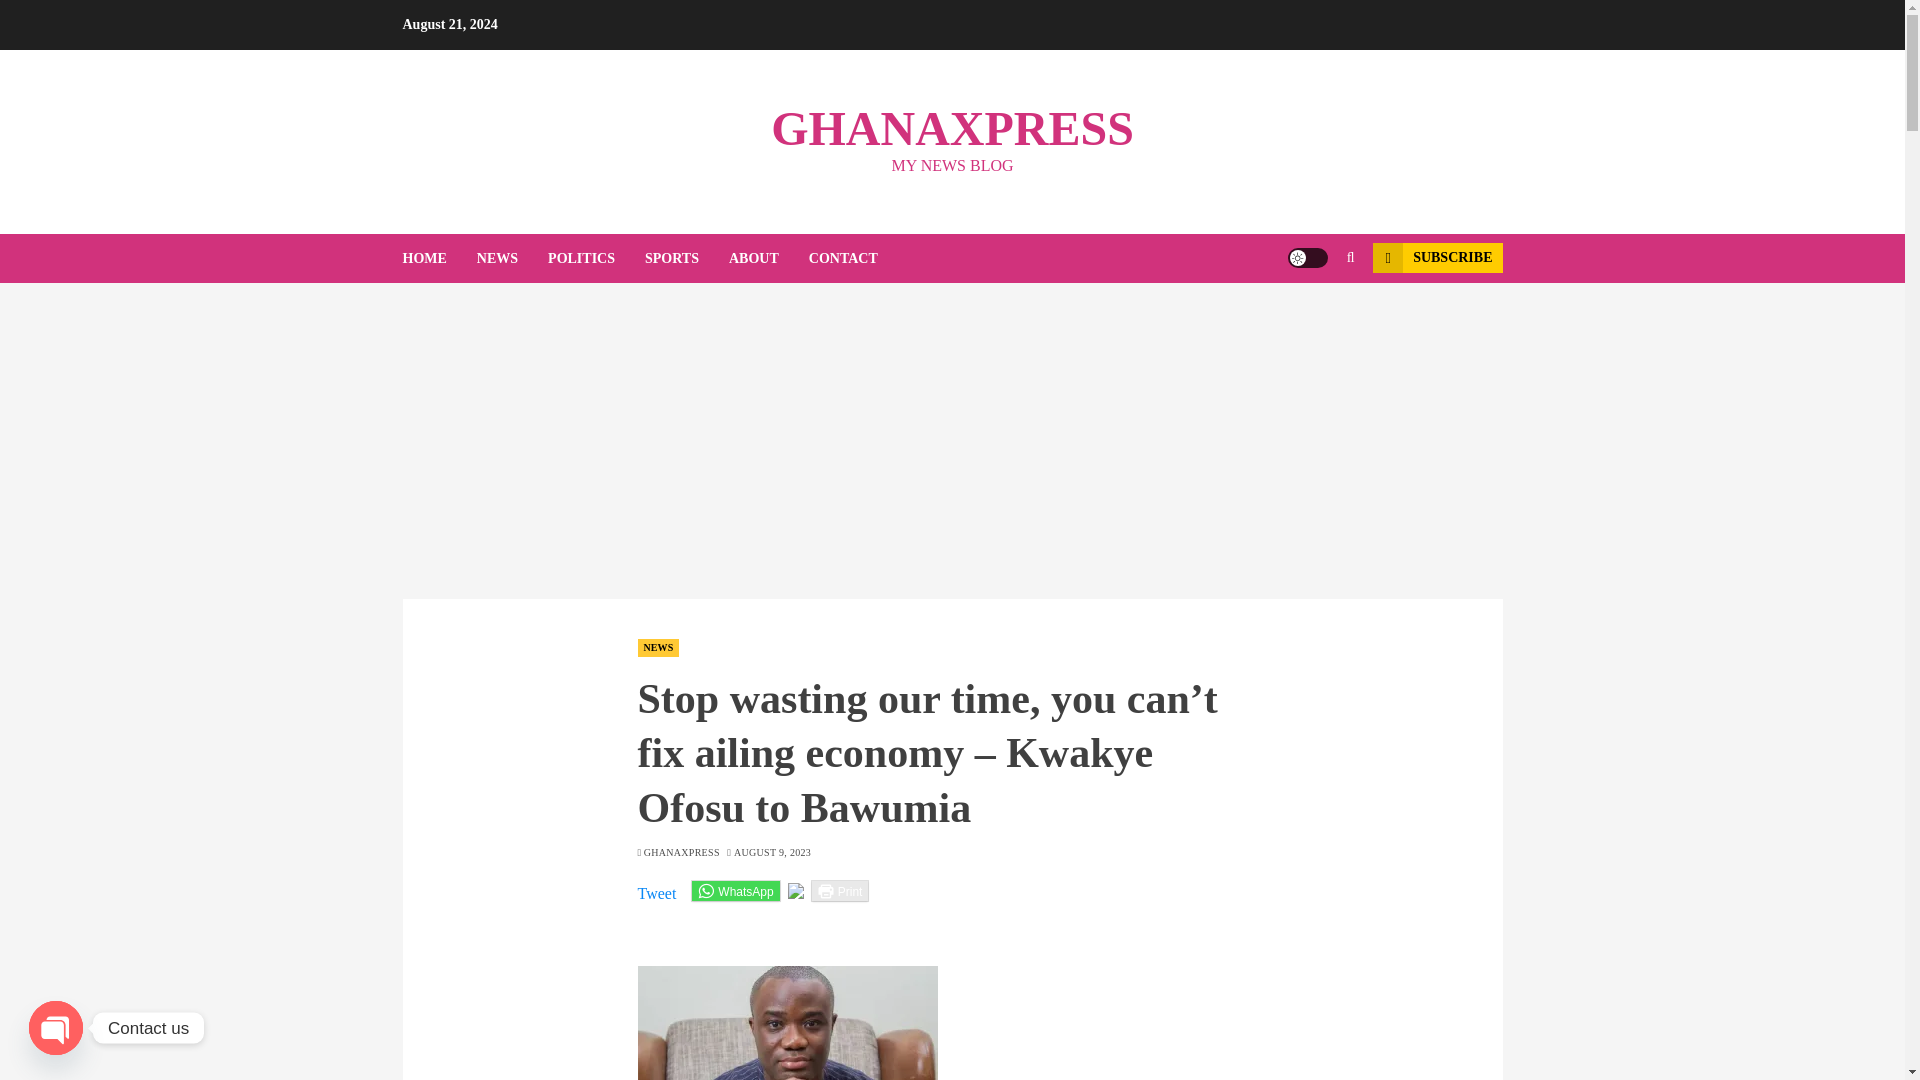  I want to click on HOME, so click(438, 258).